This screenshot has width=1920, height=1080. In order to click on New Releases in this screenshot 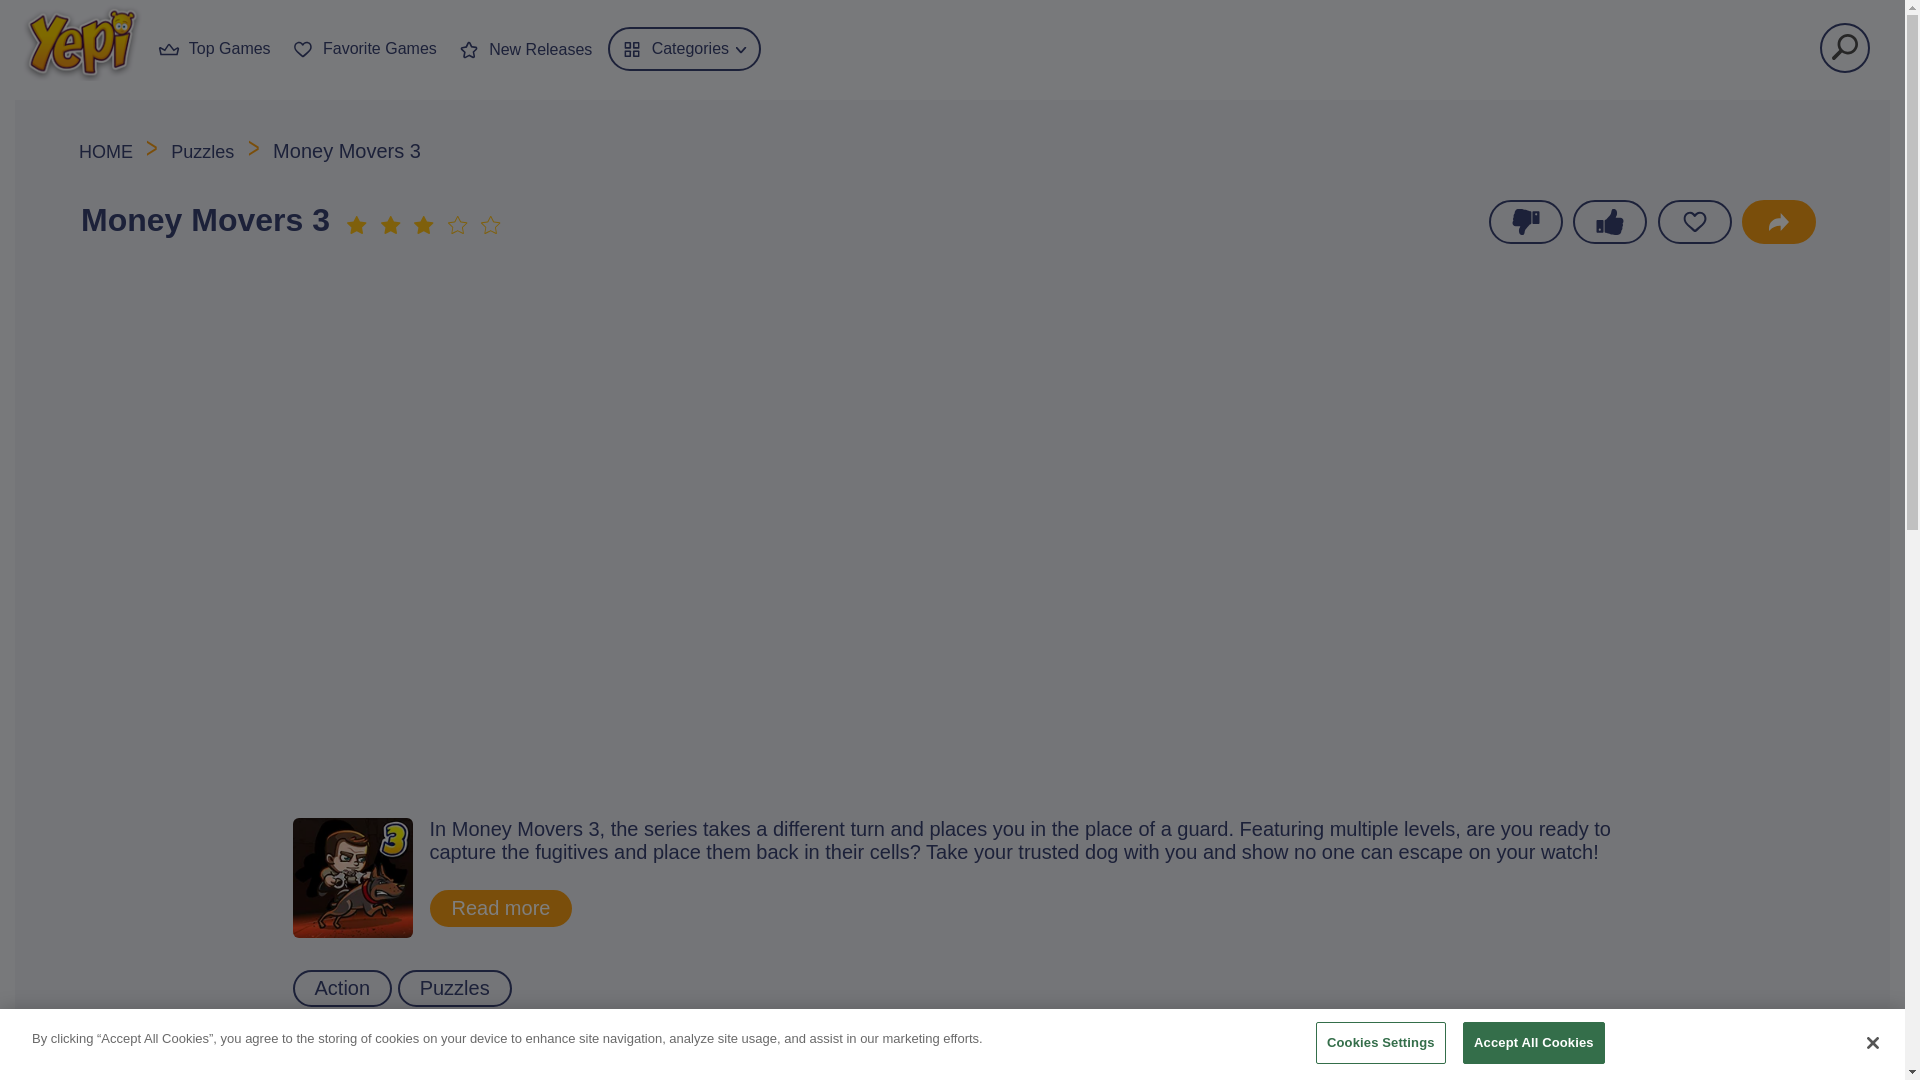, I will do `click(524, 47)`.